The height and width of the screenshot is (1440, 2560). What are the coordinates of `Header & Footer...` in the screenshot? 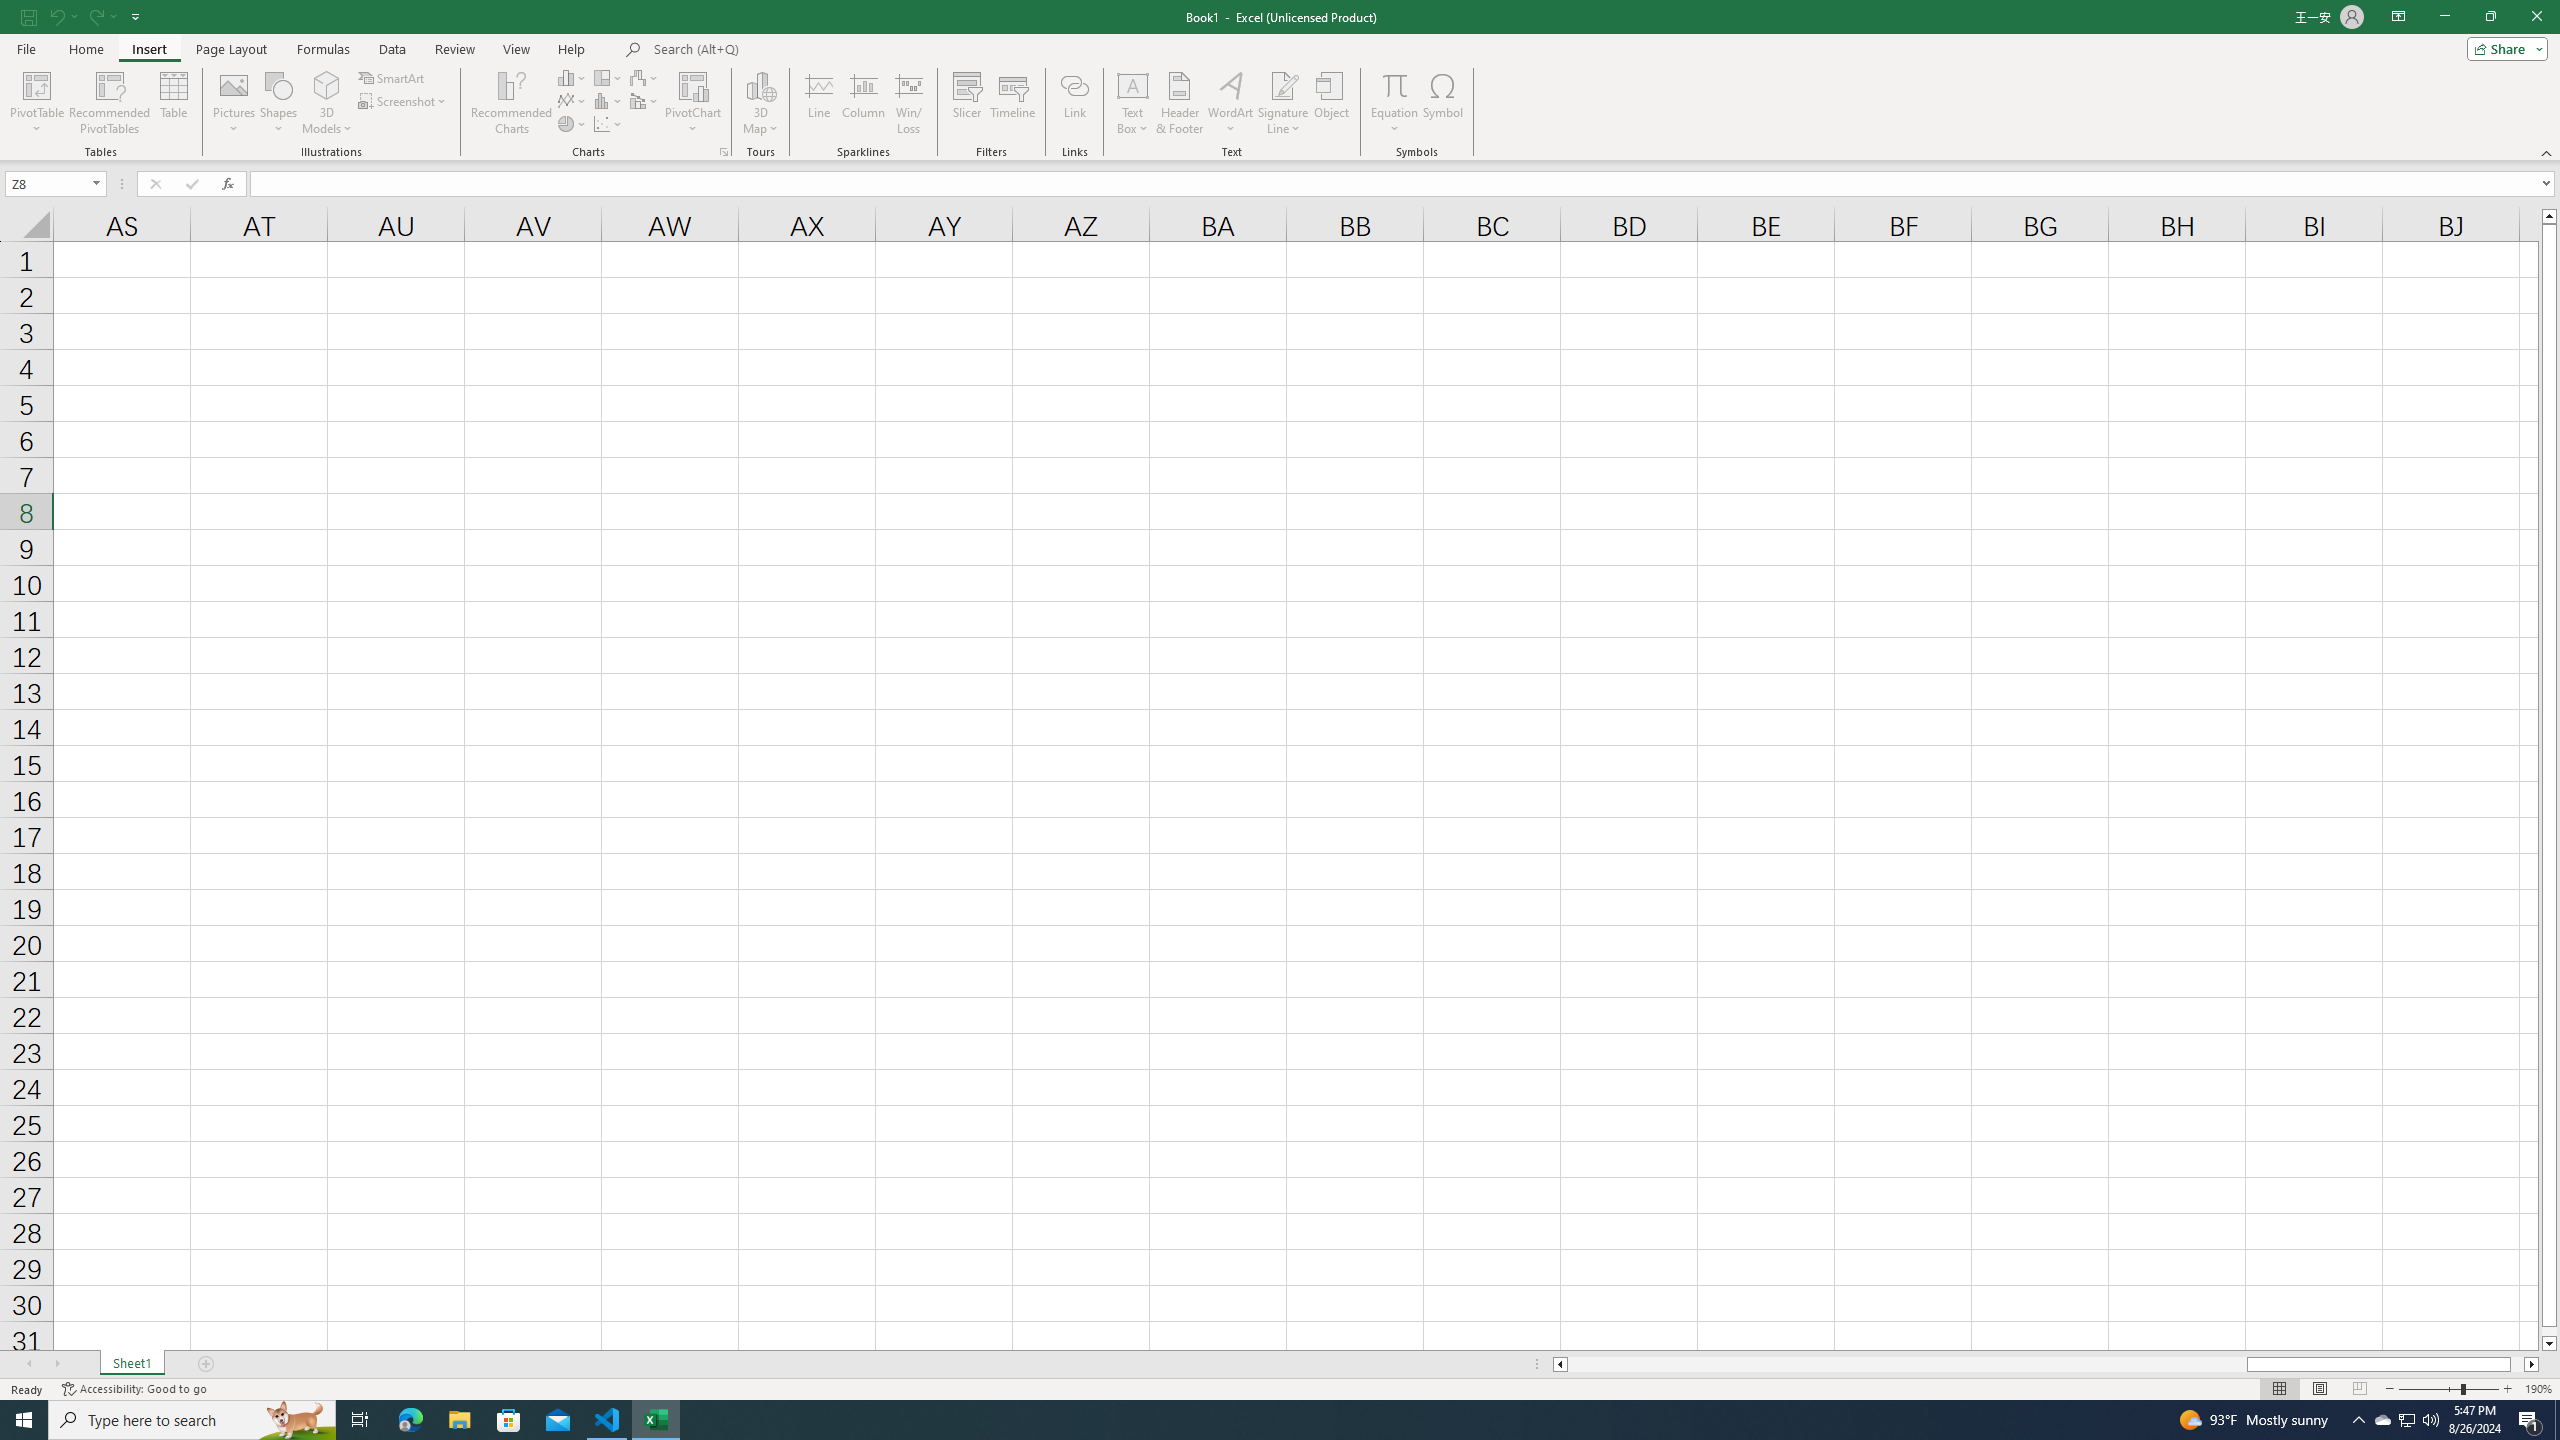 It's located at (1180, 103).